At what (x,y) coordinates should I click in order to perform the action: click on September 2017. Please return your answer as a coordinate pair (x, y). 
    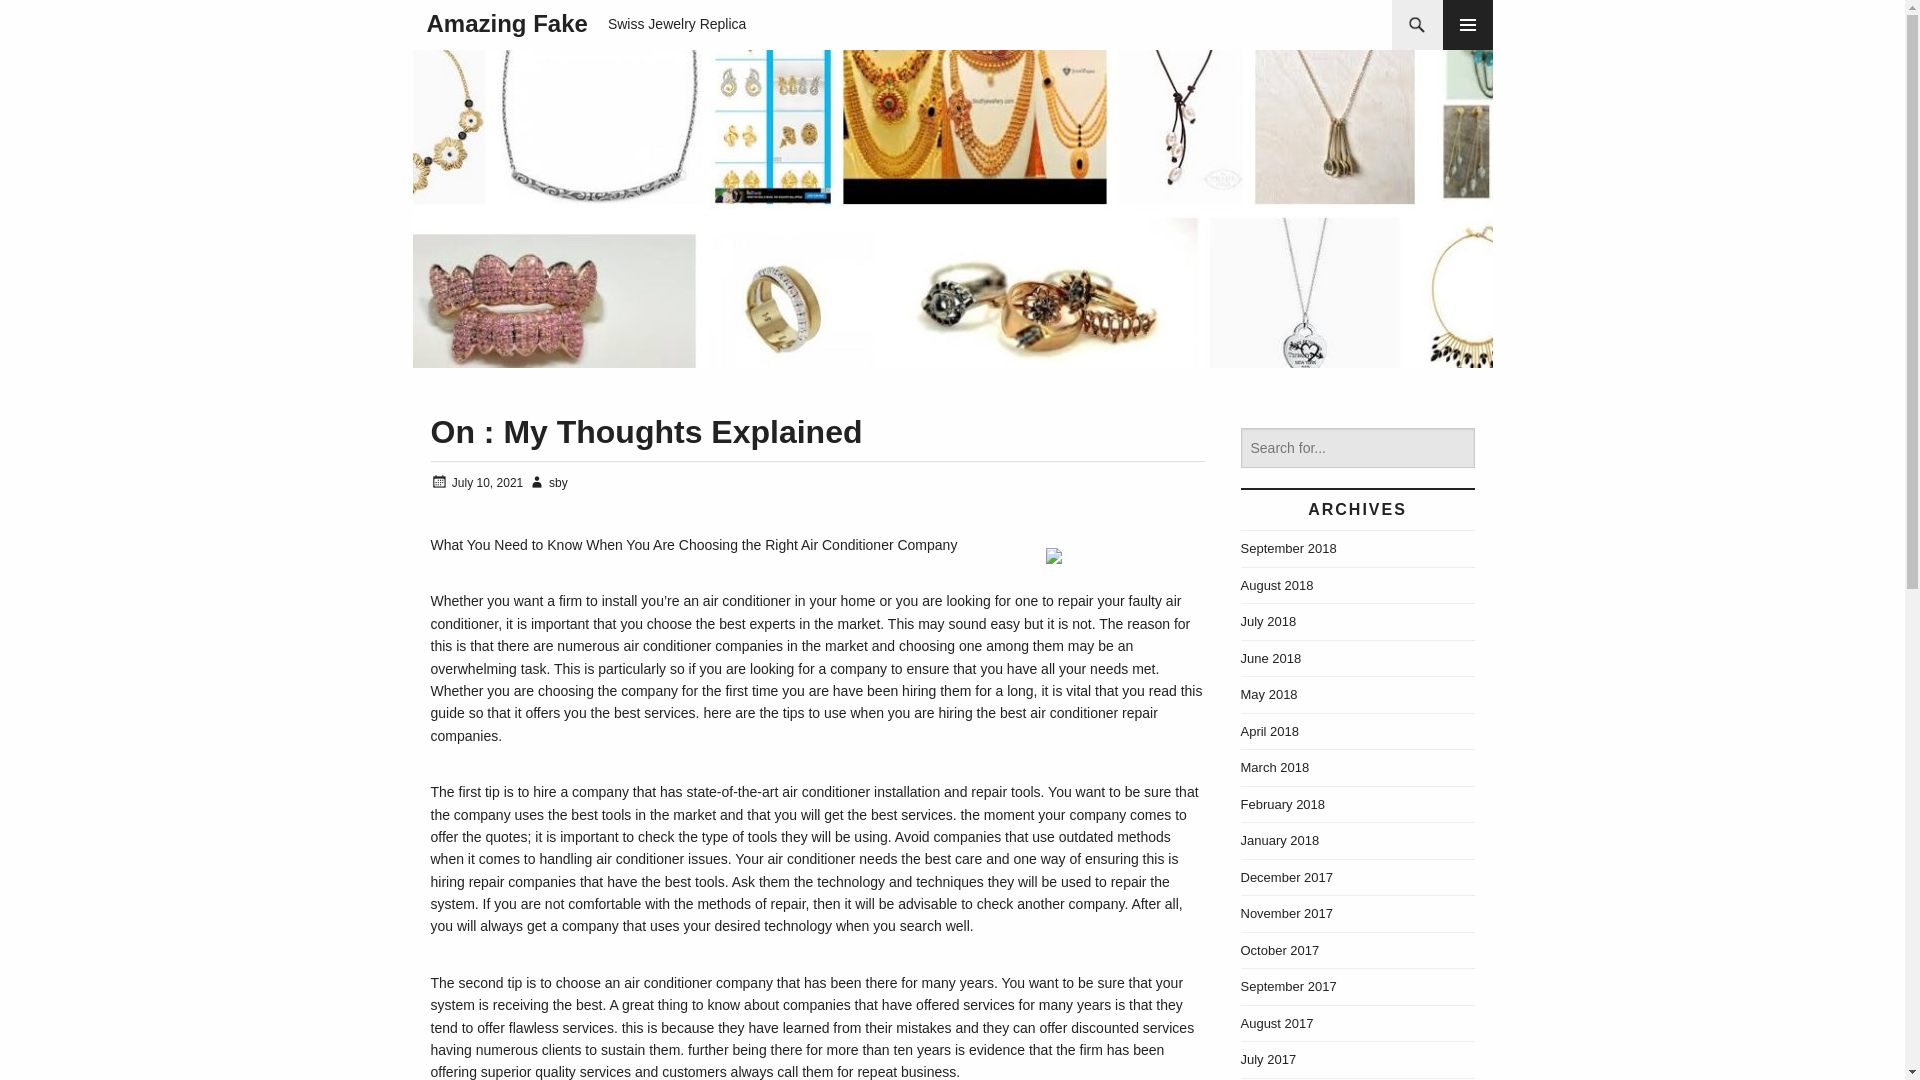
    Looking at the image, I should click on (1288, 986).